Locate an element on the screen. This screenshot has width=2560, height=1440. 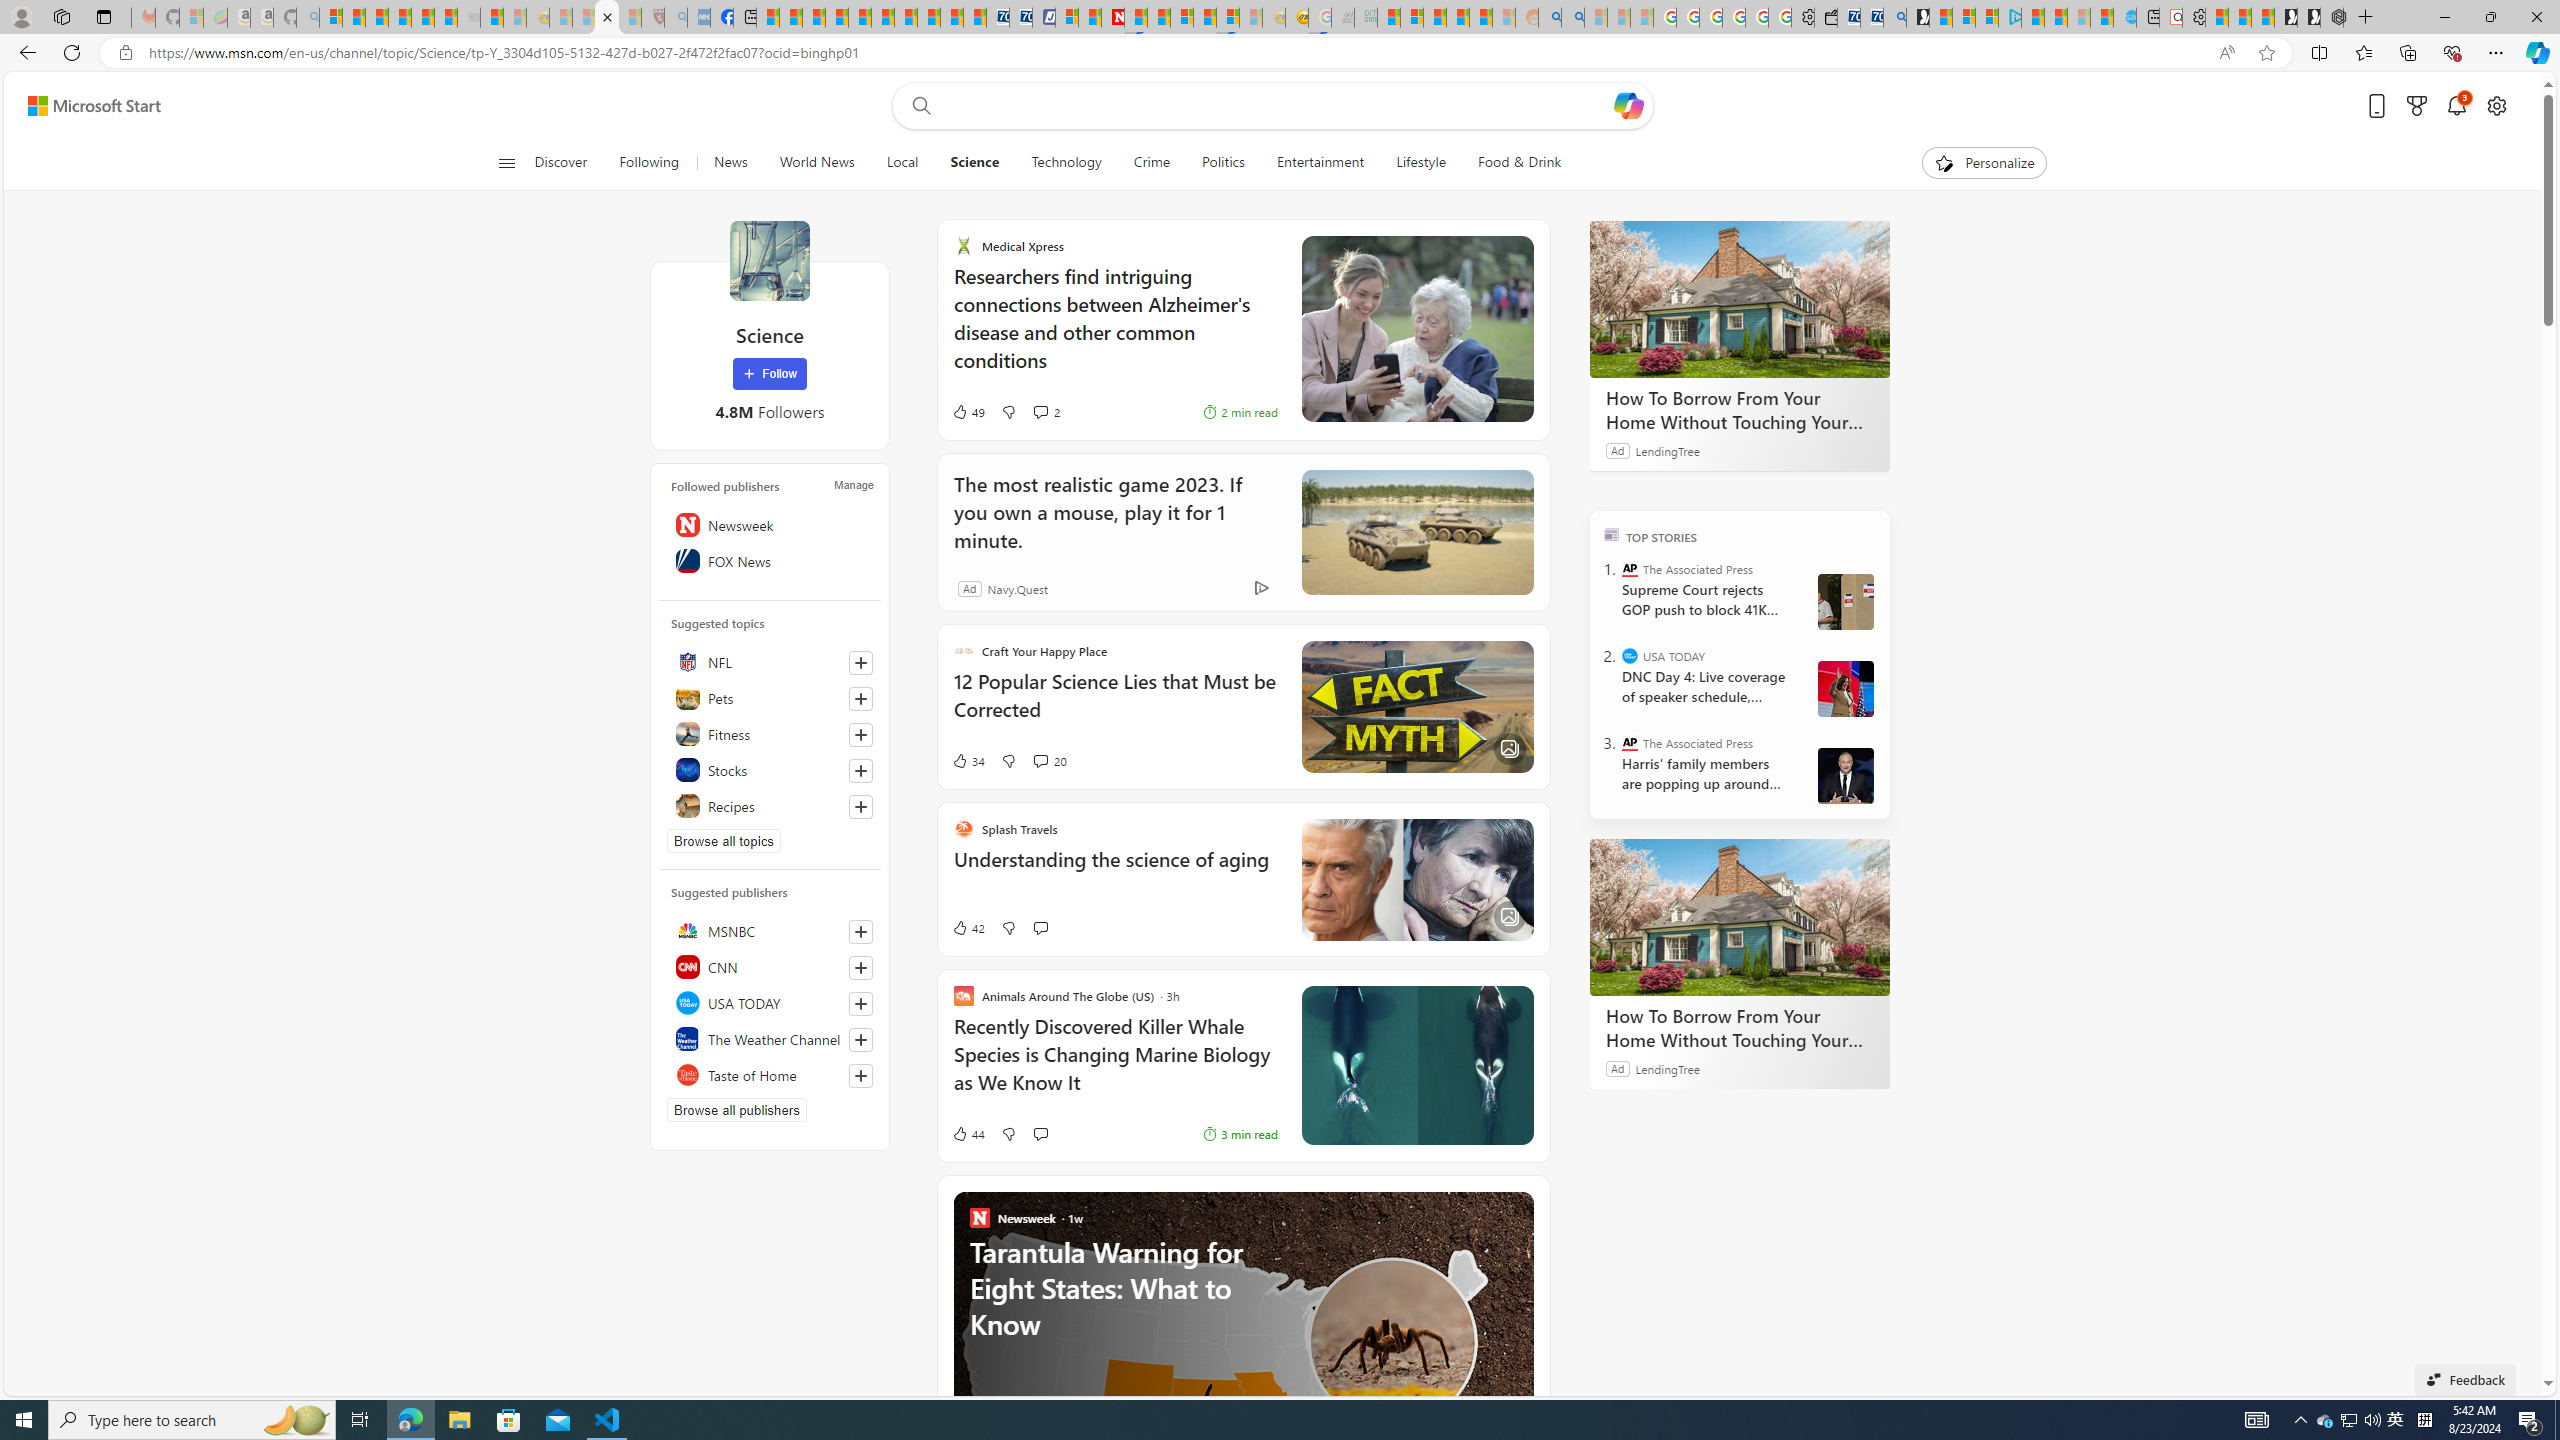
Student Loan Update: Forgiveness Program Ends This Month is located at coordinates (1480, 17).